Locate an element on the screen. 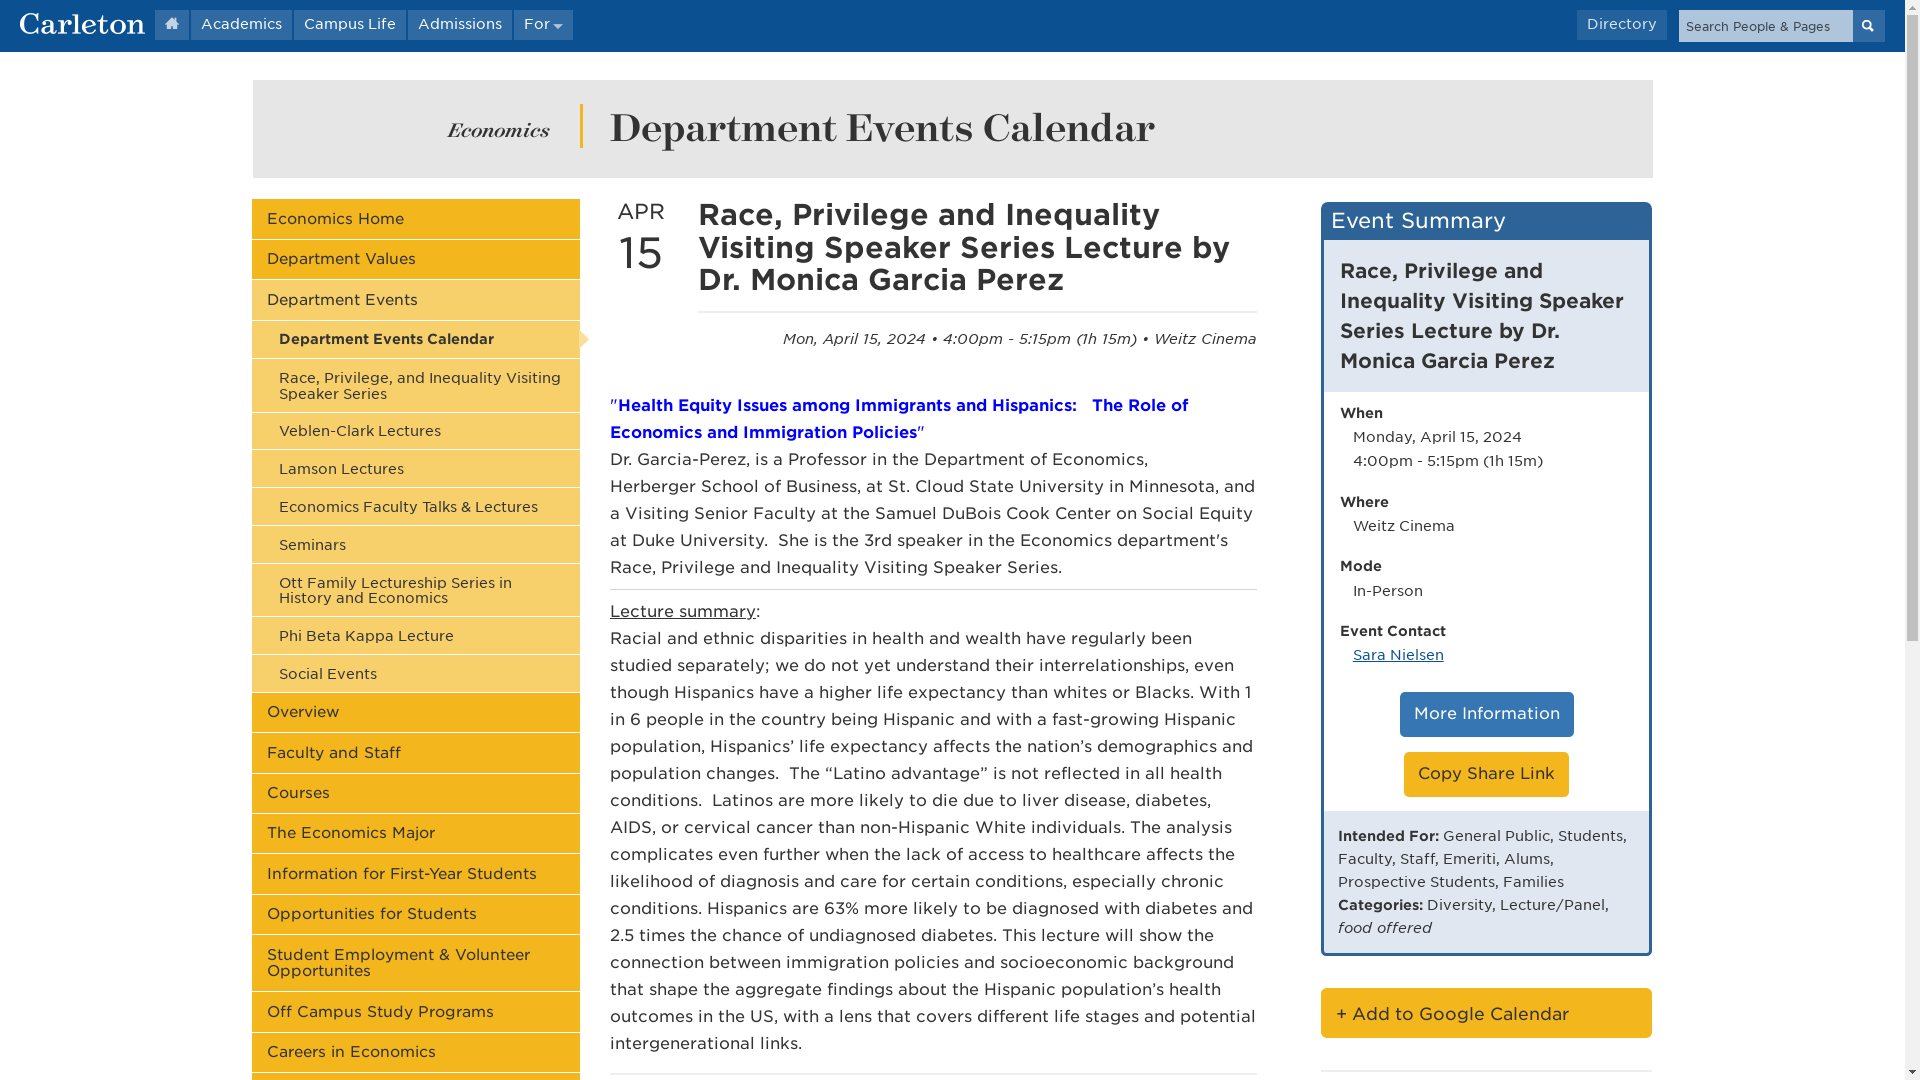 The height and width of the screenshot is (1080, 1920). Phi Beta Kappa Lecture is located at coordinates (415, 635).